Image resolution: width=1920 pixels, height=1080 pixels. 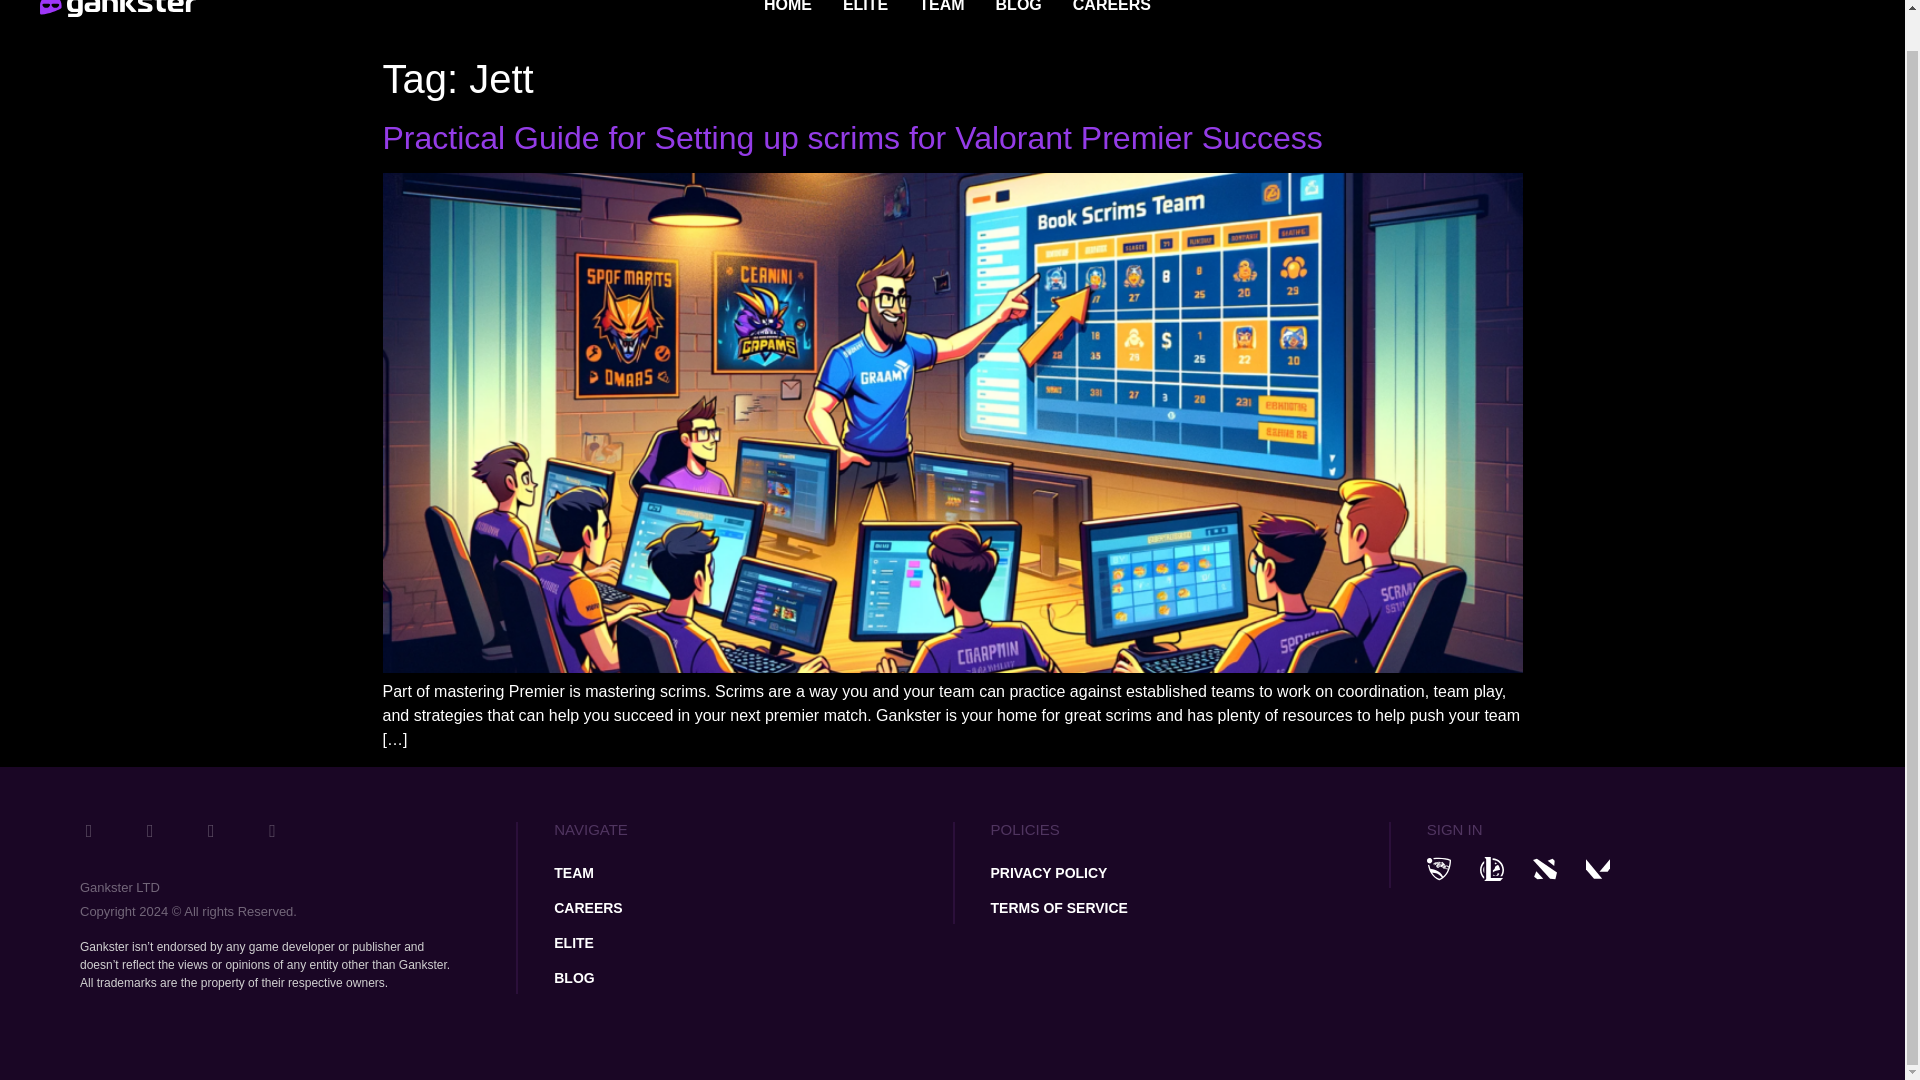 I want to click on BLOG, so click(x=753, y=978).